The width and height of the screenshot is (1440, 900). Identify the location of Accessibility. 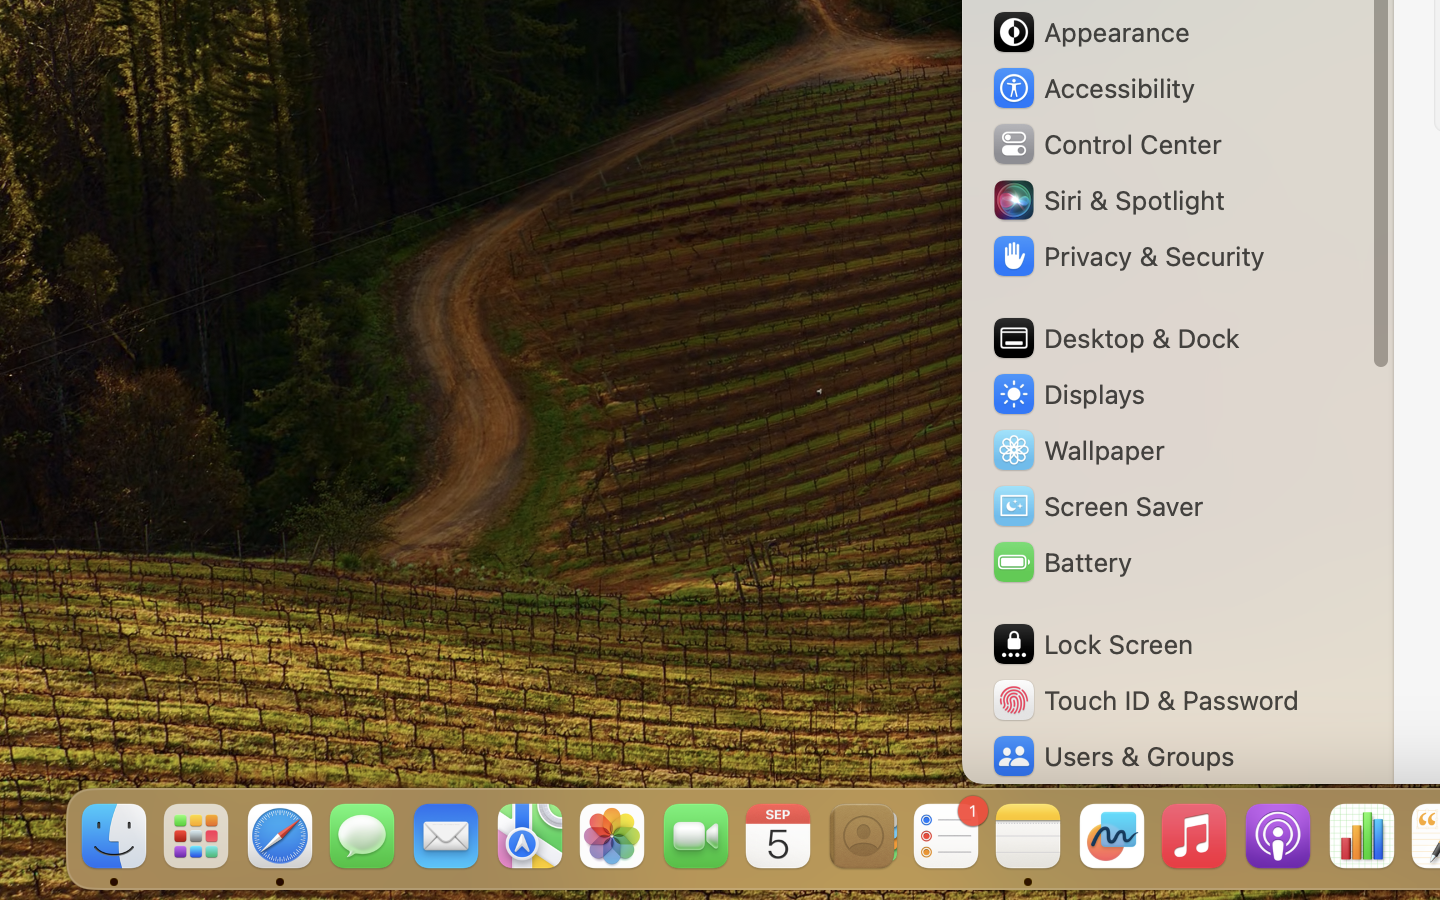
(1093, 88).